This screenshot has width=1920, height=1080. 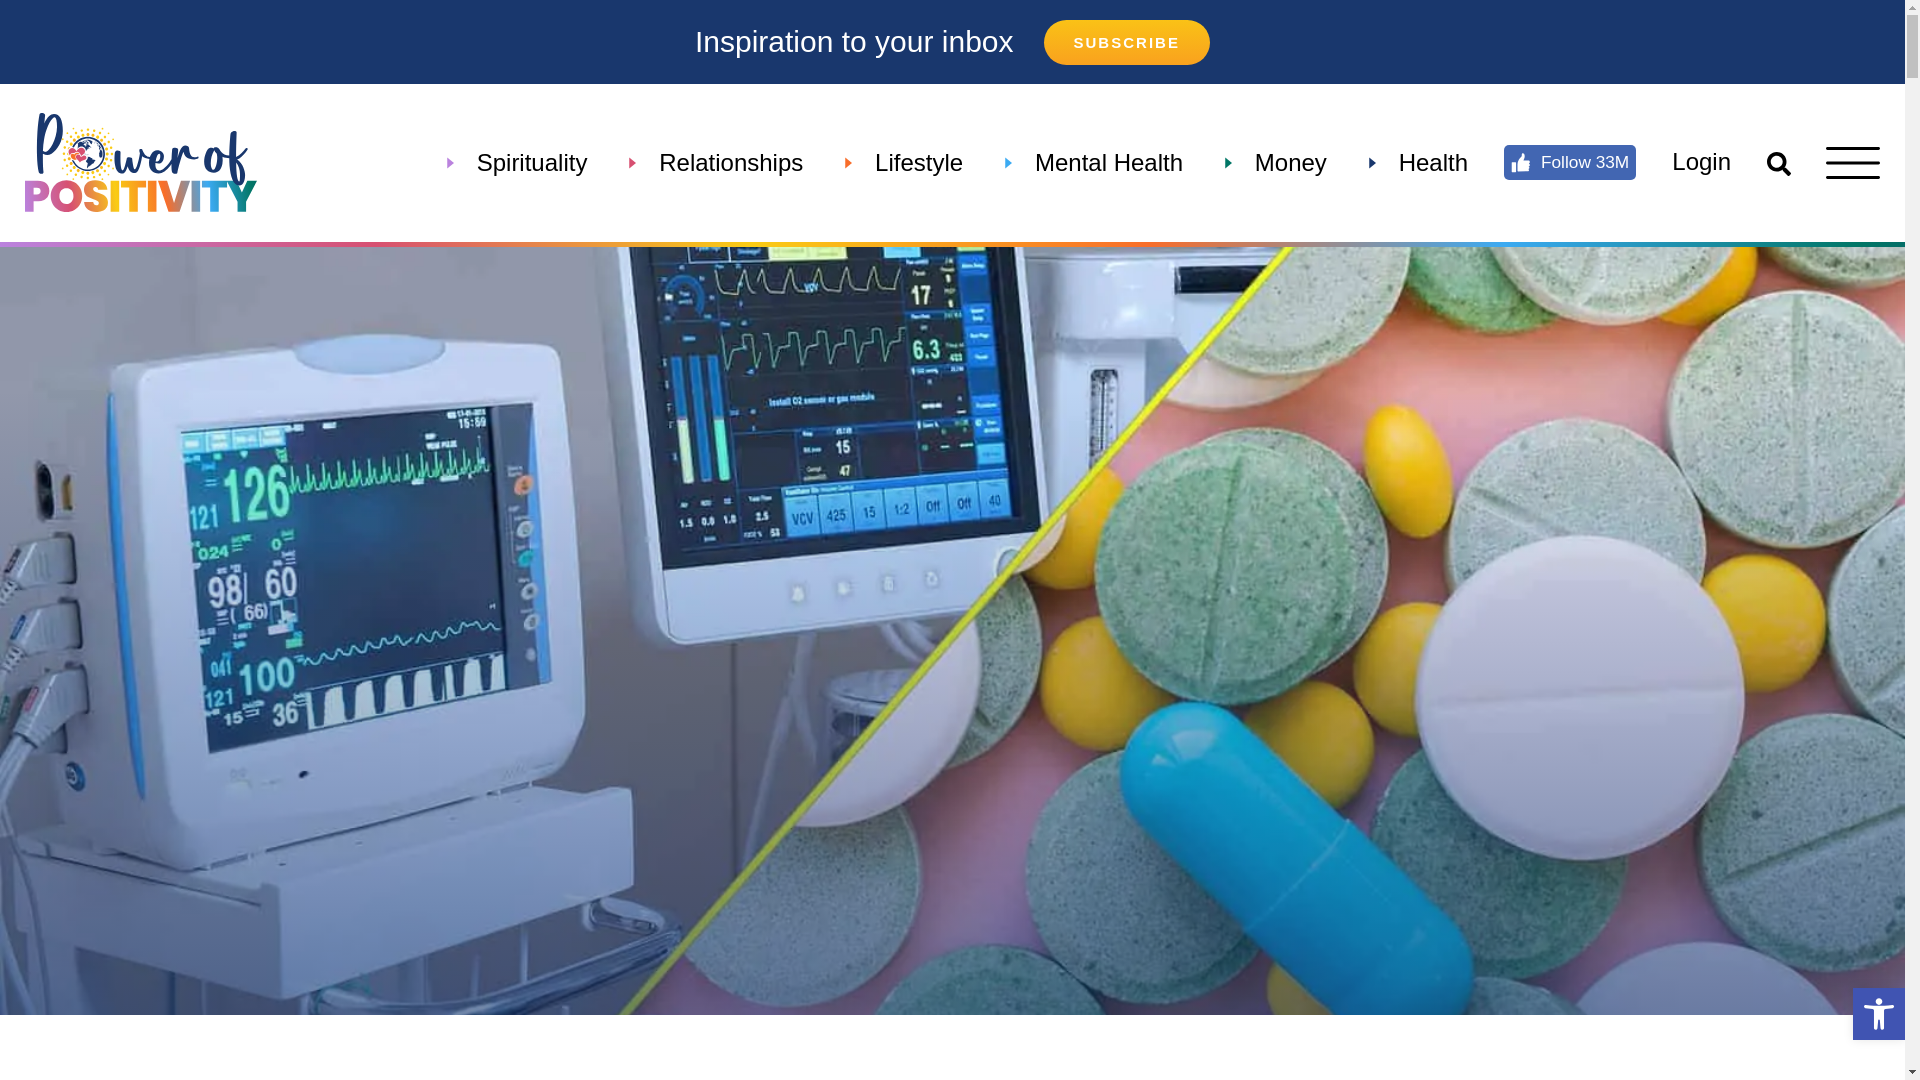 I want to click on Lifestyle, so click(x=918, y=162).